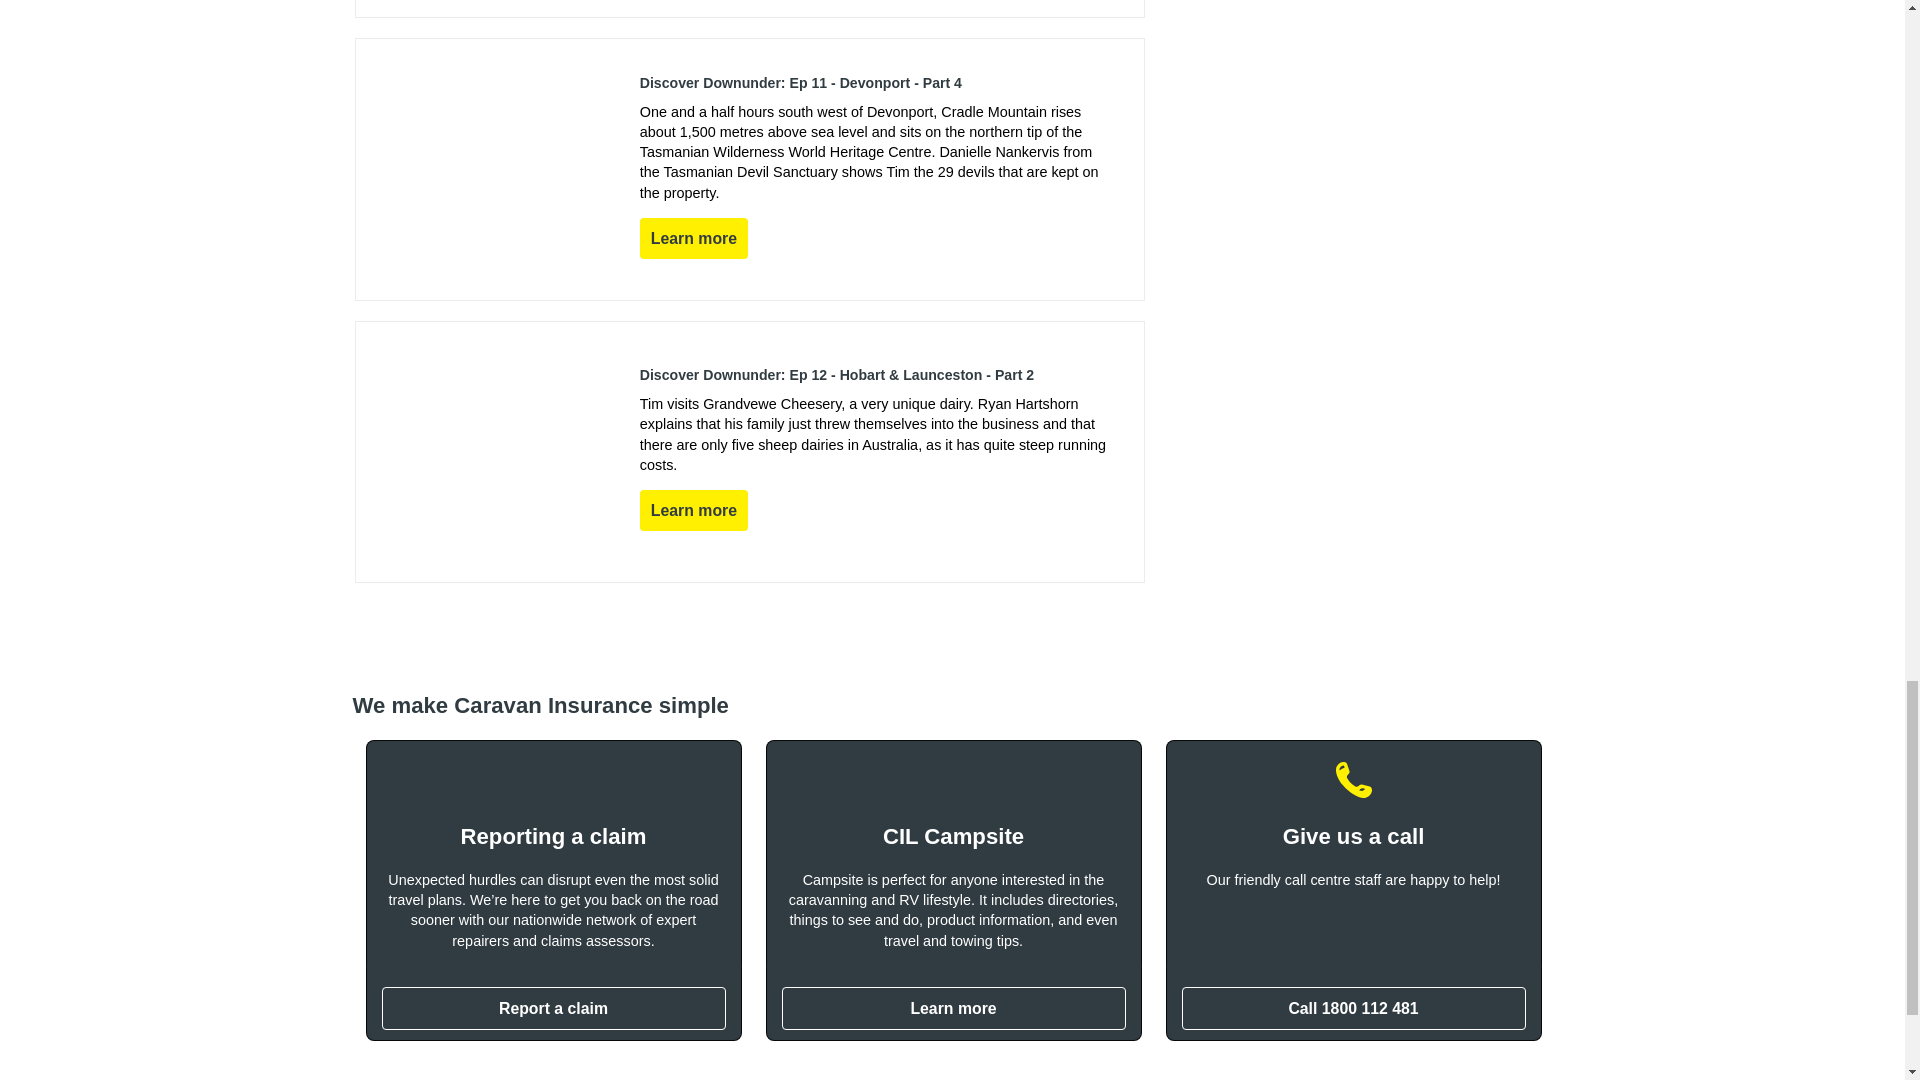  What do you see at coordinates (750, 8) in the screenshot?
I see `Article` at bounding box center [750, 8].